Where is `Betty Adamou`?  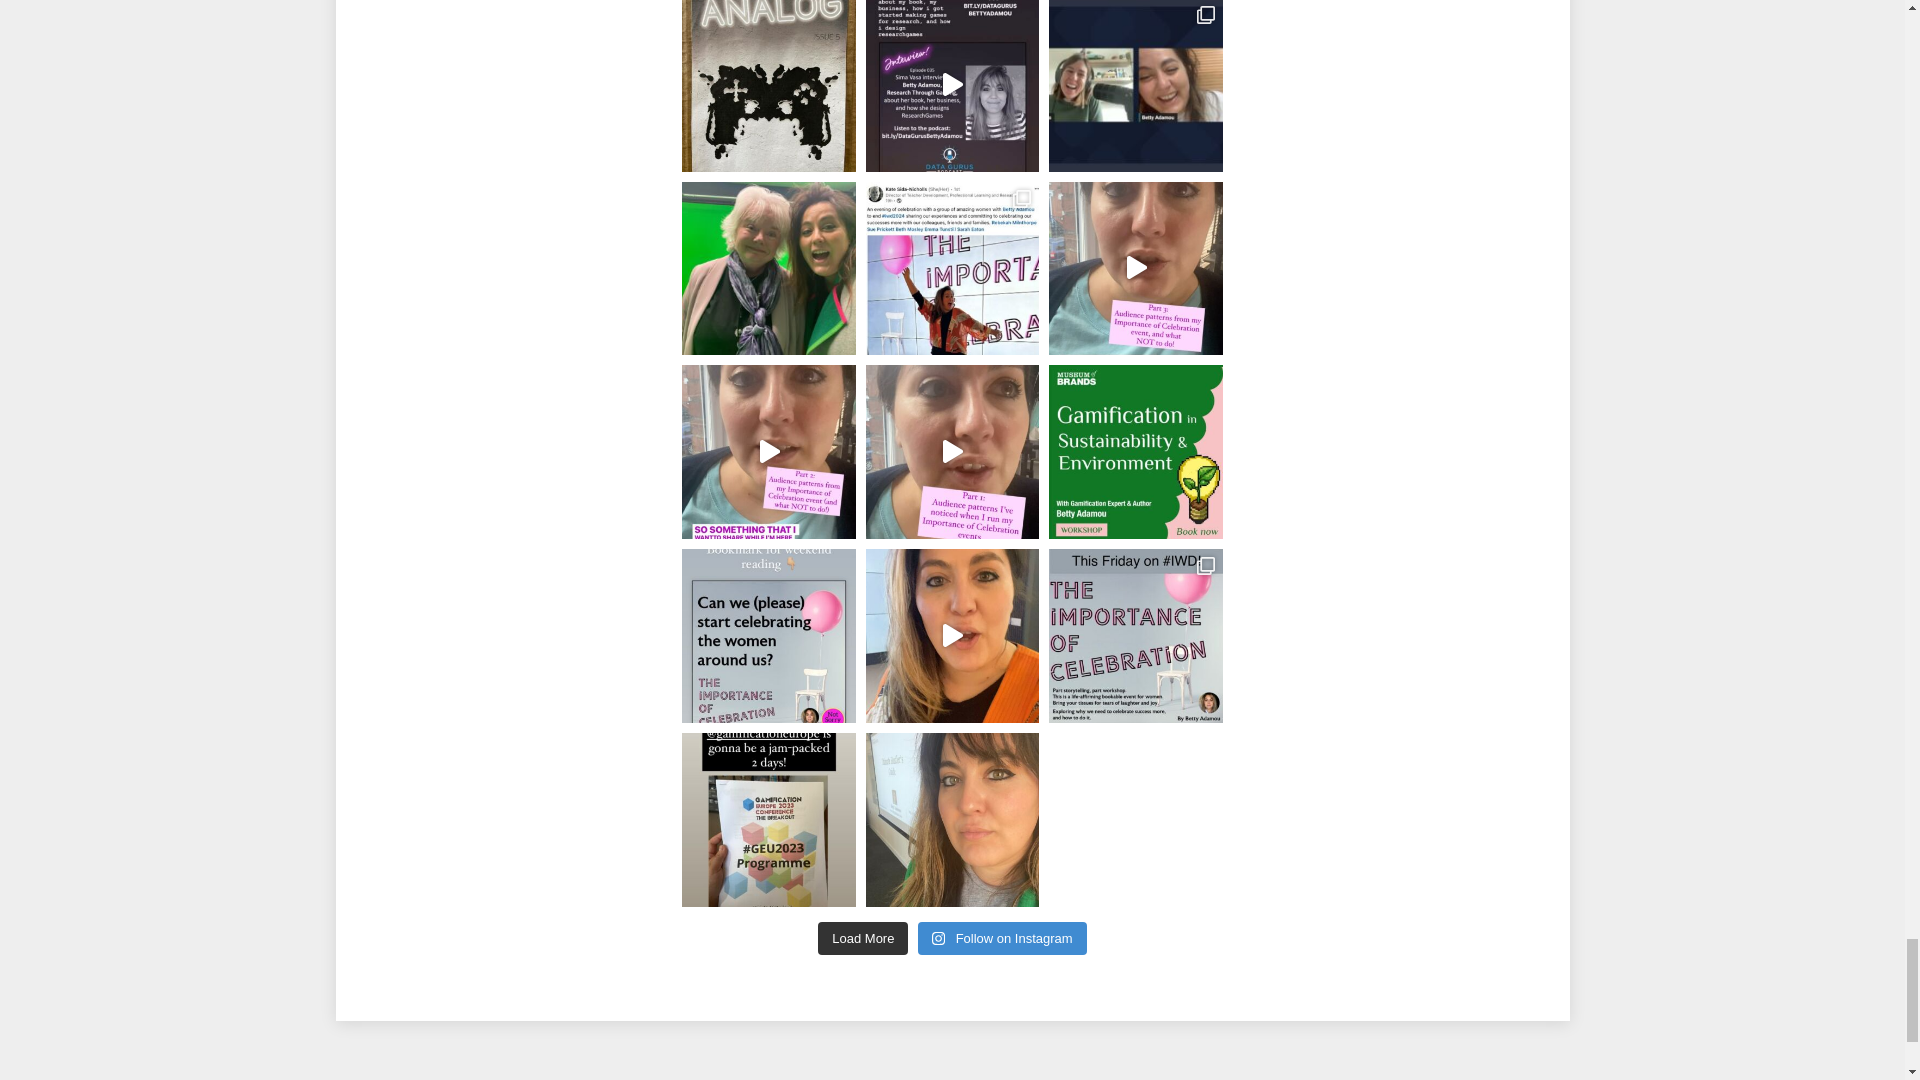 Betty Adamou is located at coordinates (952, 1077).